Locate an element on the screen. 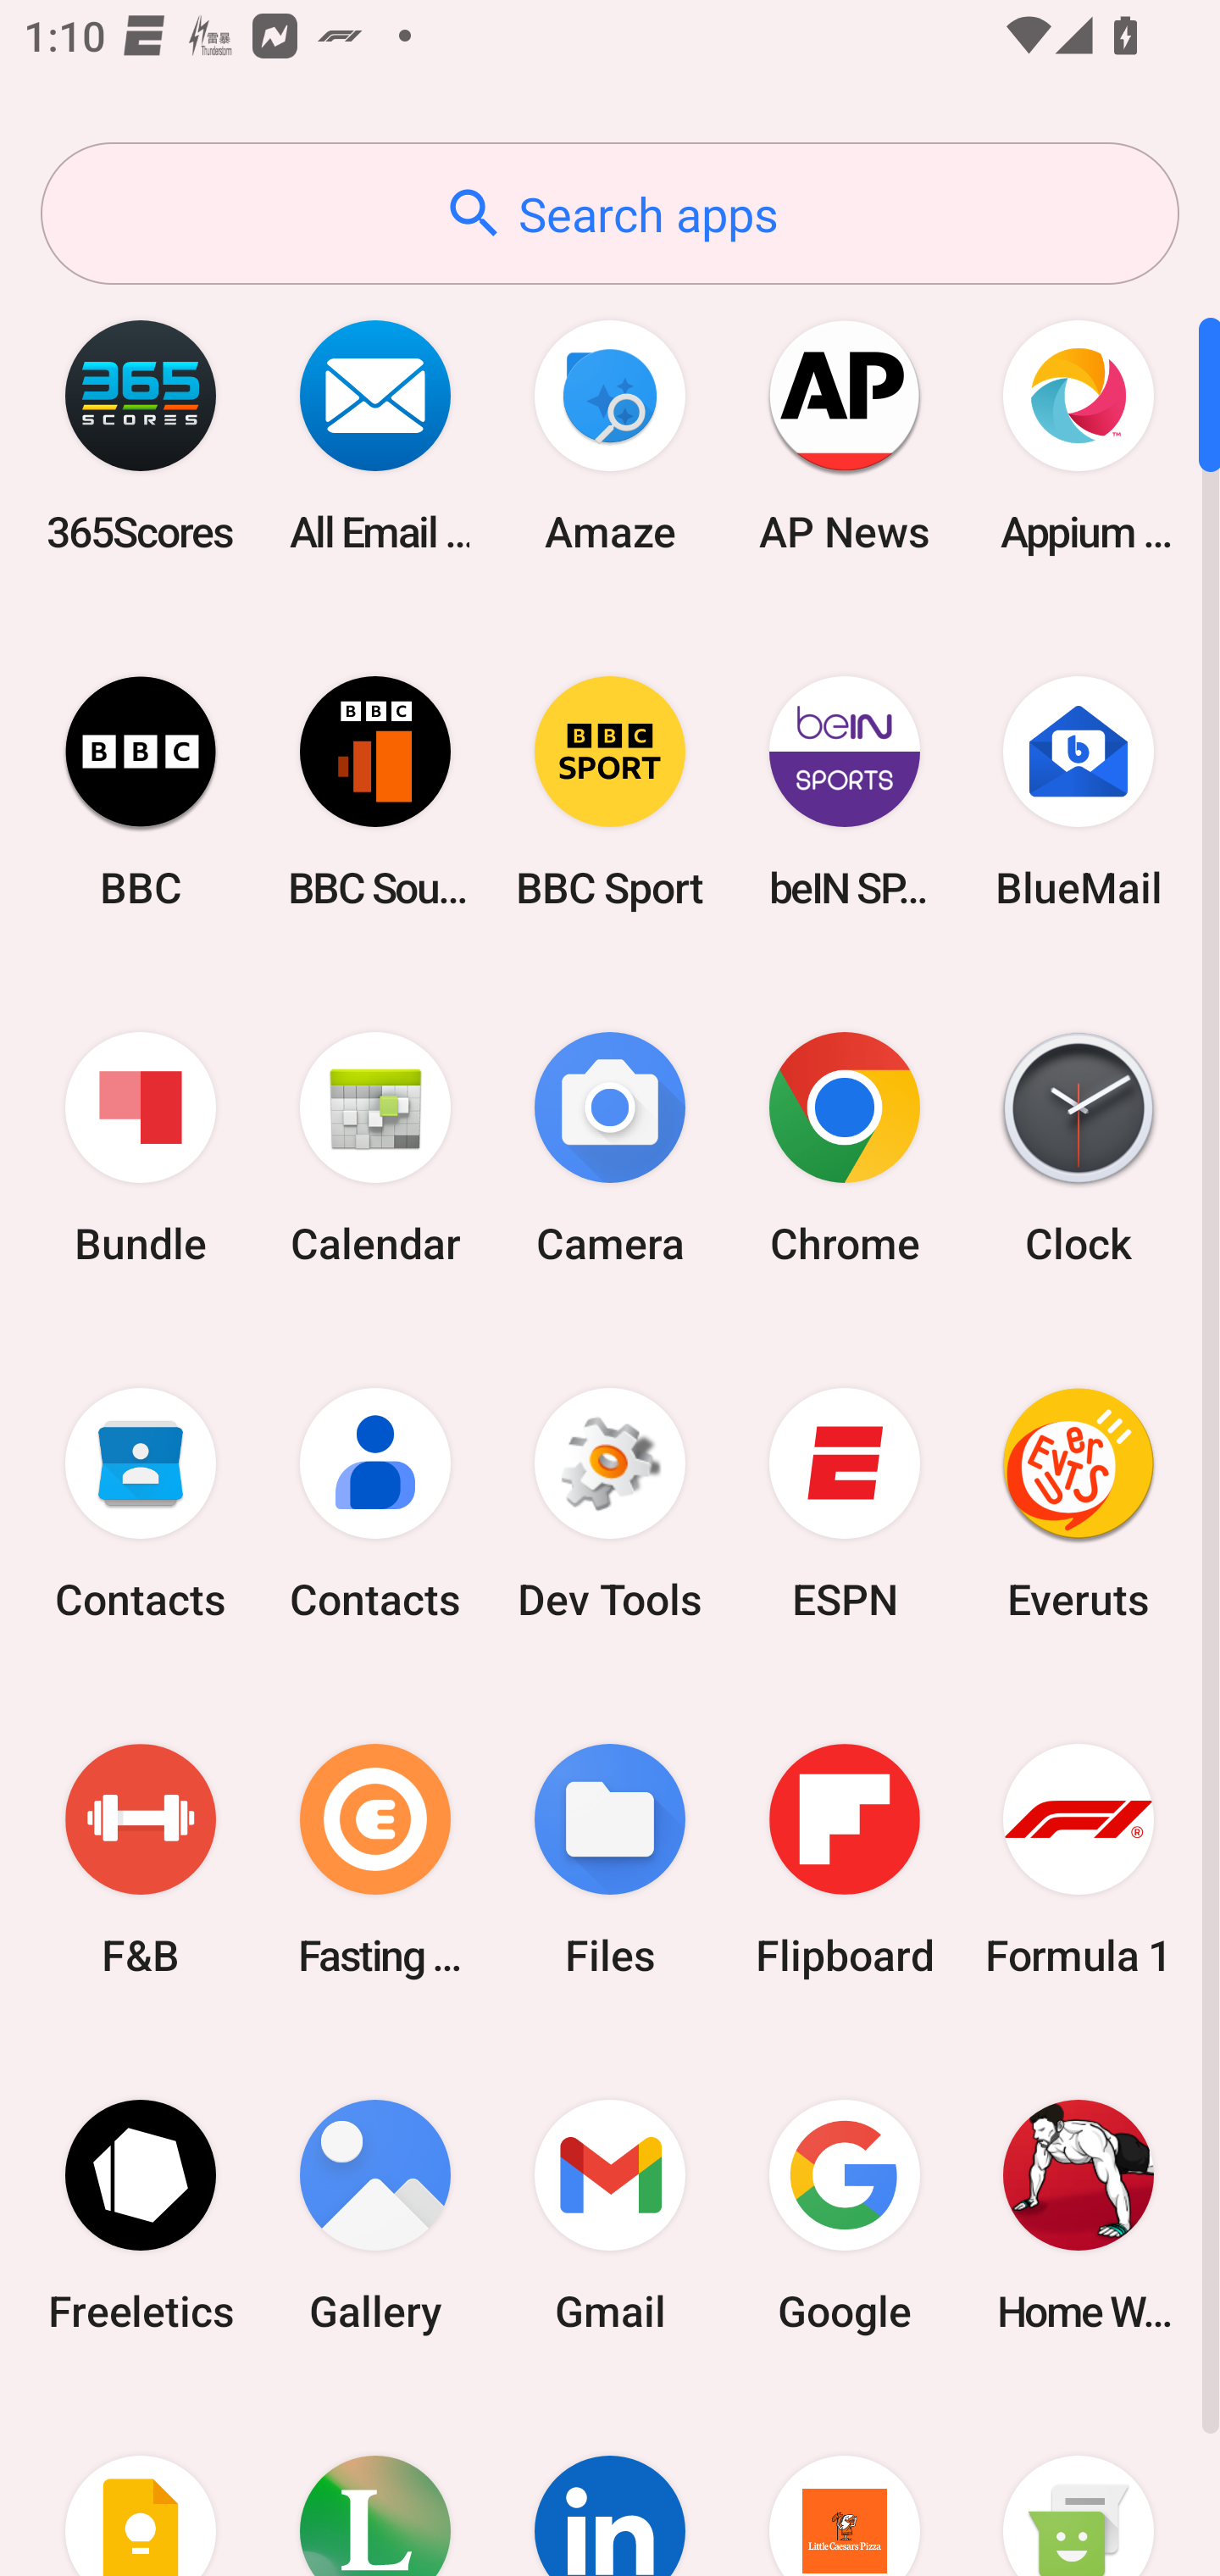 This screenshot has width=1220, height=2576. Files is located at coordinates (610, 1859).